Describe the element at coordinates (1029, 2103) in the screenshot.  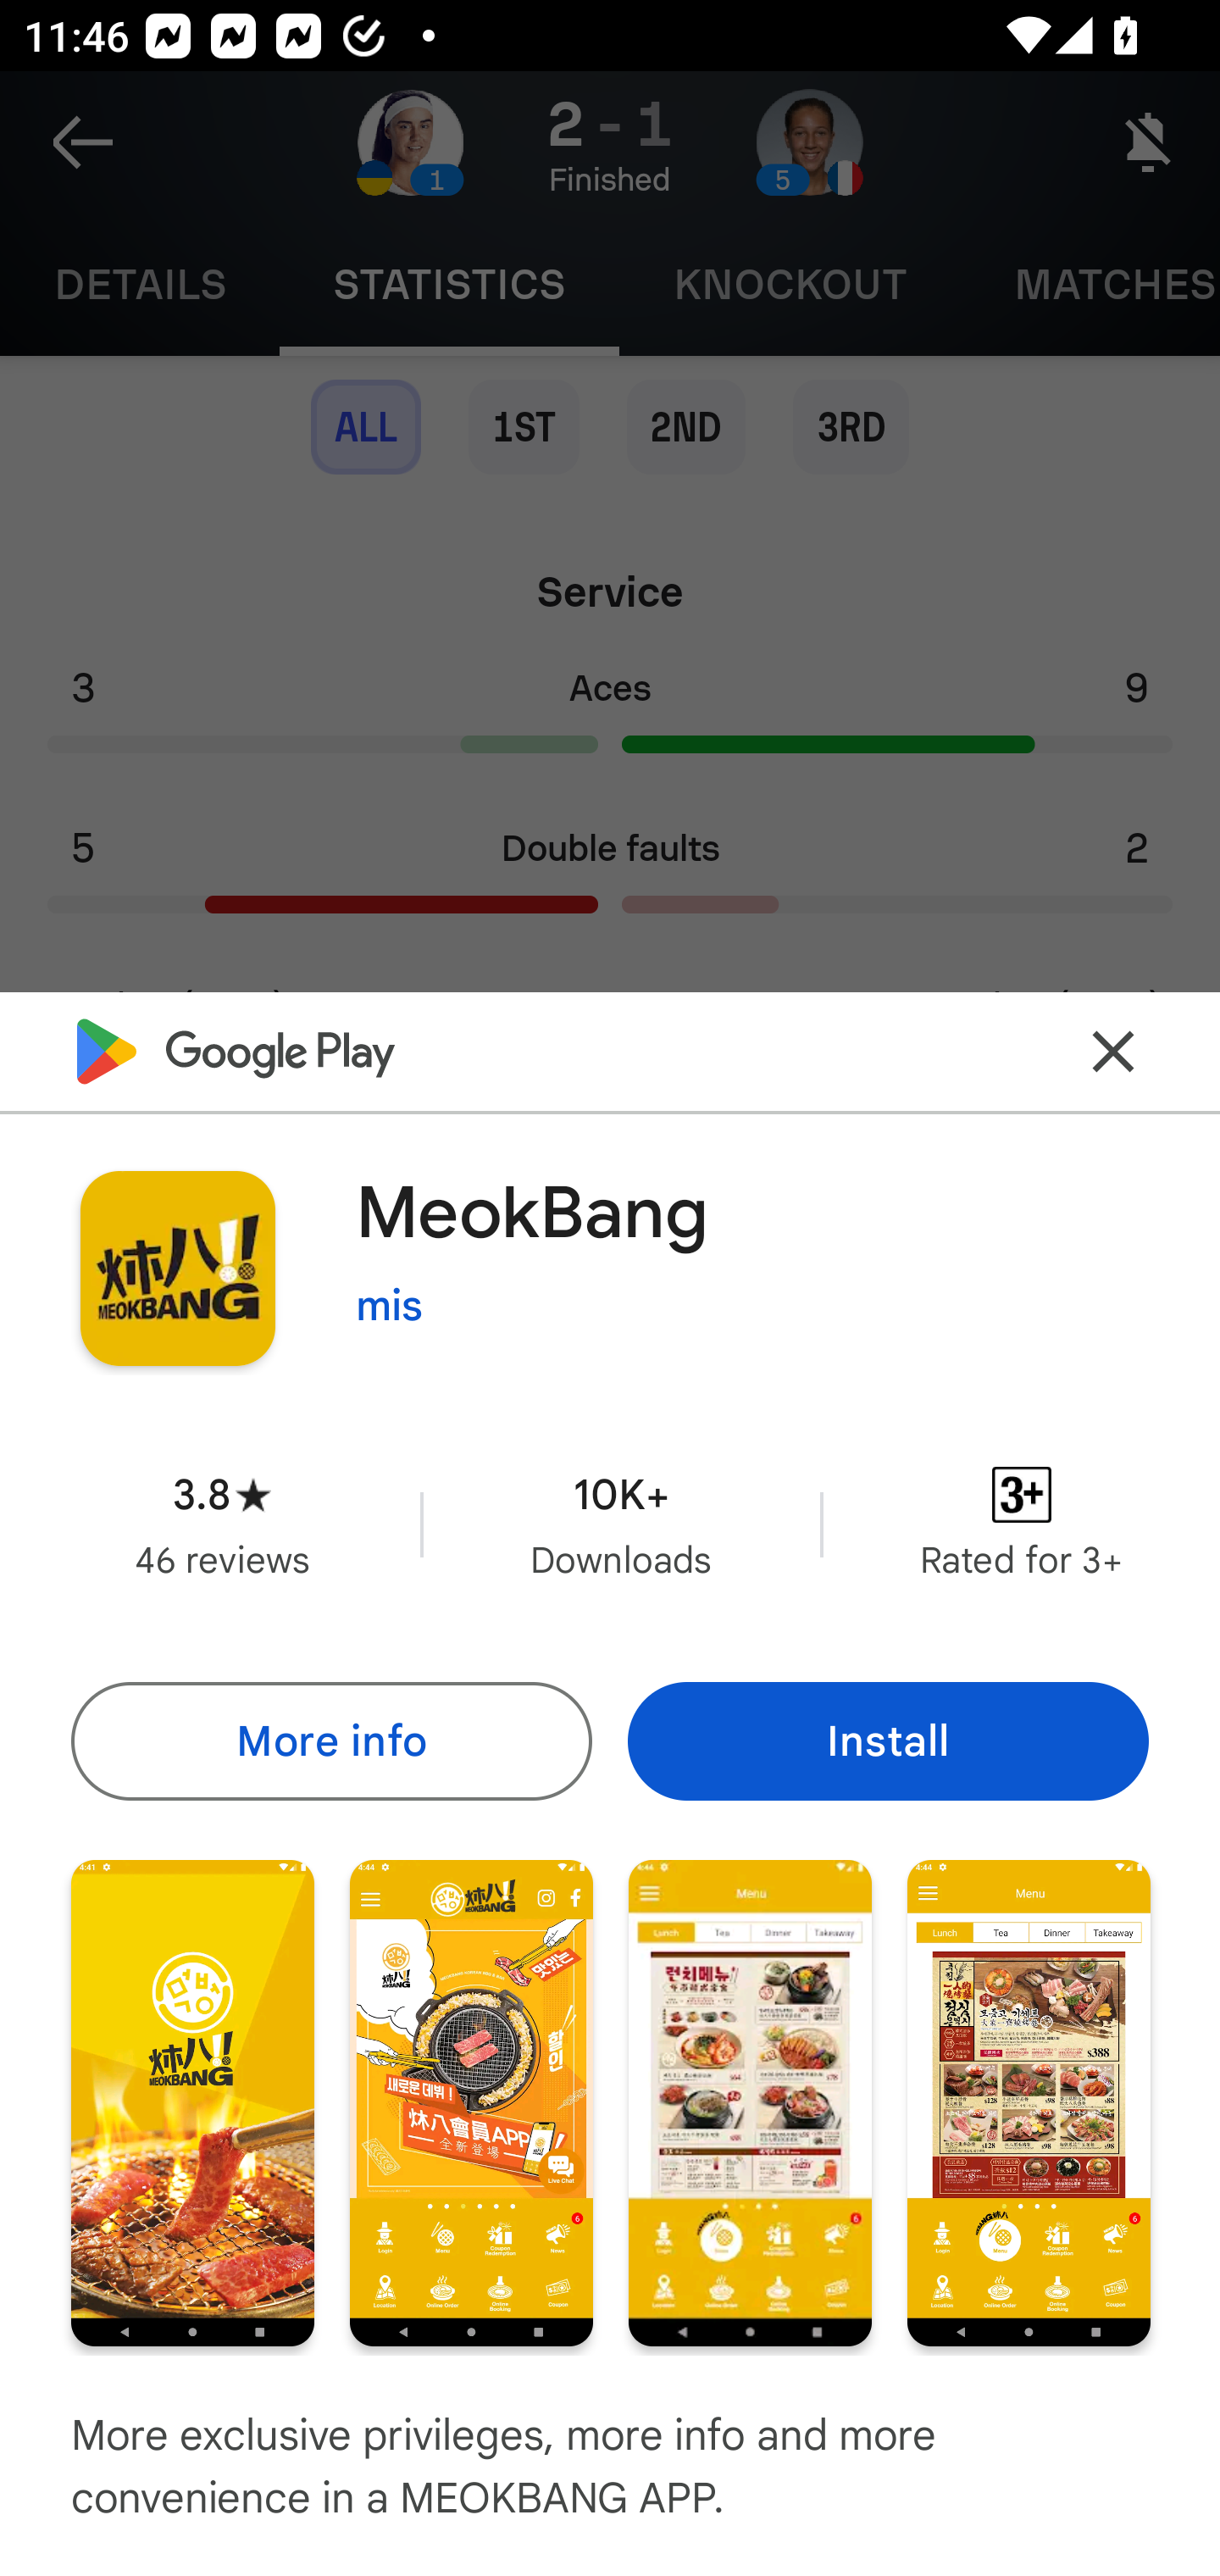
I see `Screenshot "4" of "4"` at that location.